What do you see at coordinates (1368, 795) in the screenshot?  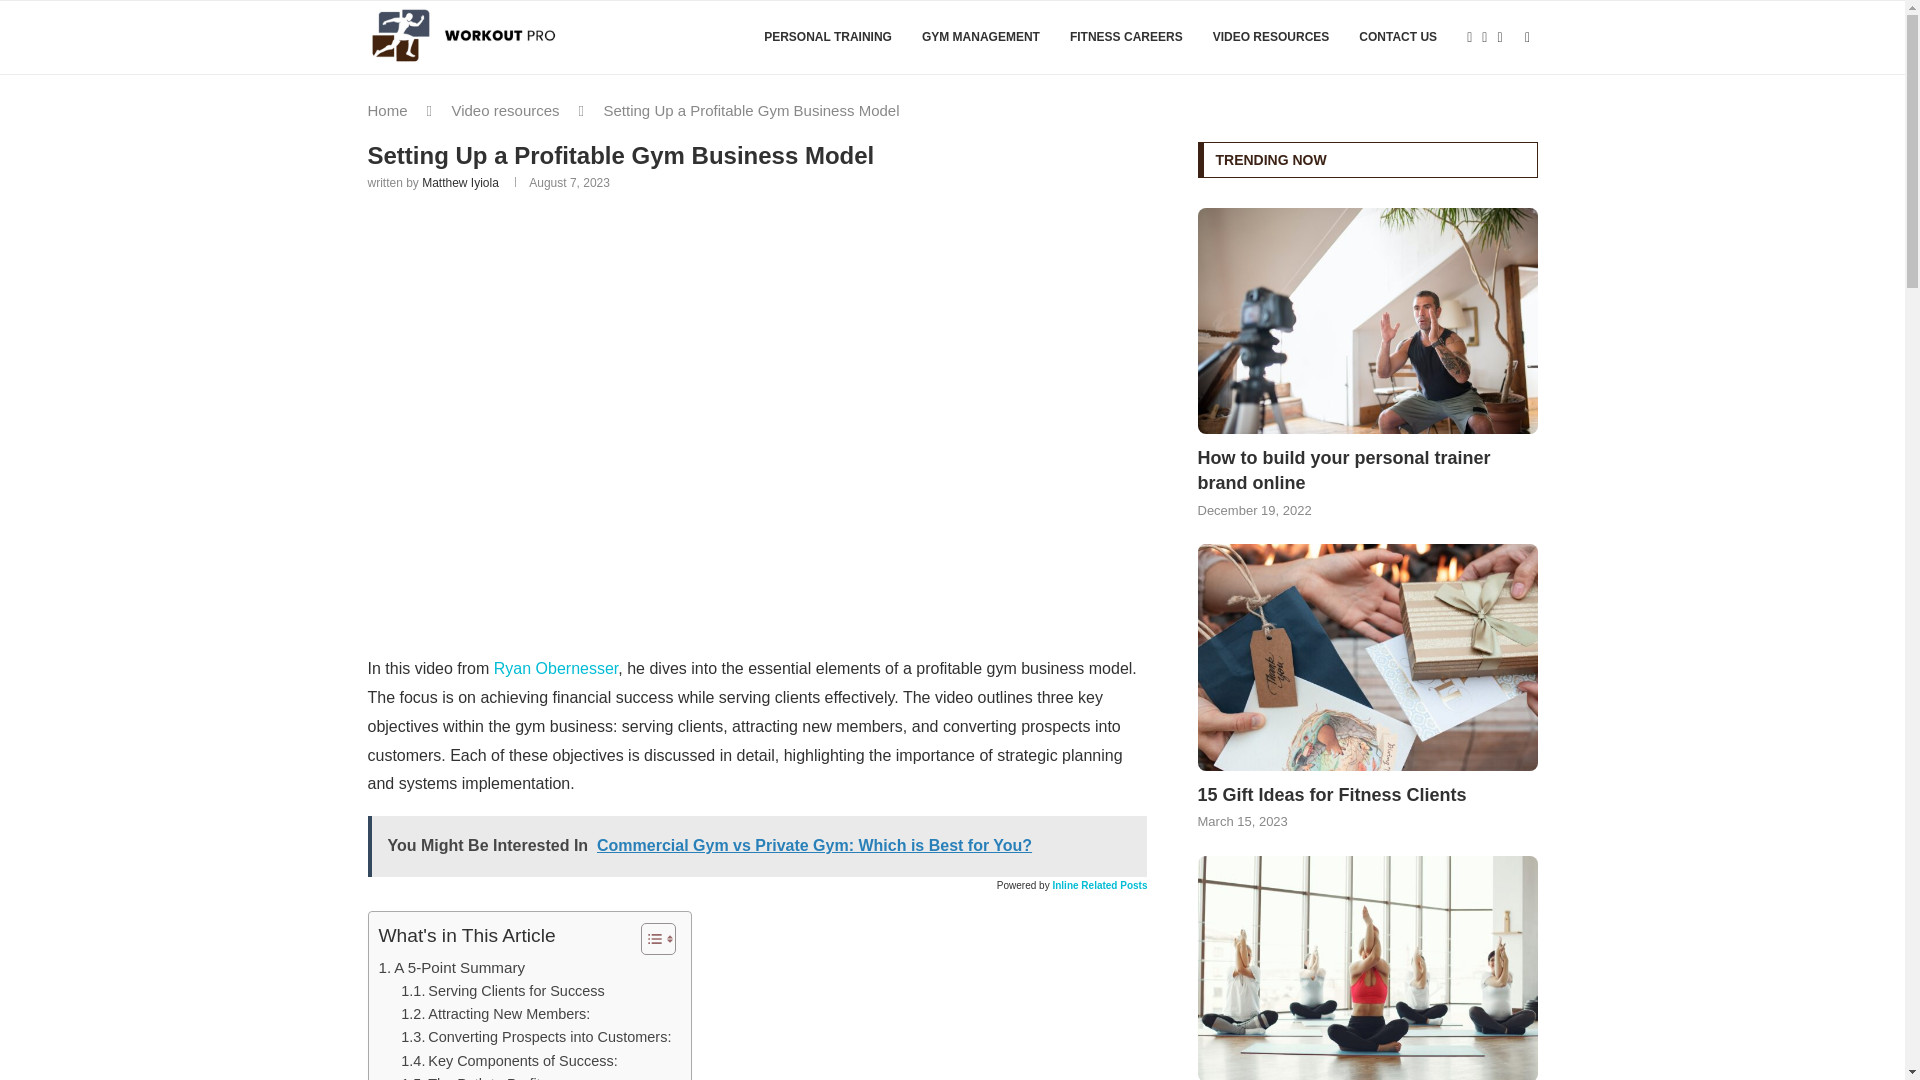 I see `15 Gift Ideas for Fitness Clients` at bounding box center [1368, 795].